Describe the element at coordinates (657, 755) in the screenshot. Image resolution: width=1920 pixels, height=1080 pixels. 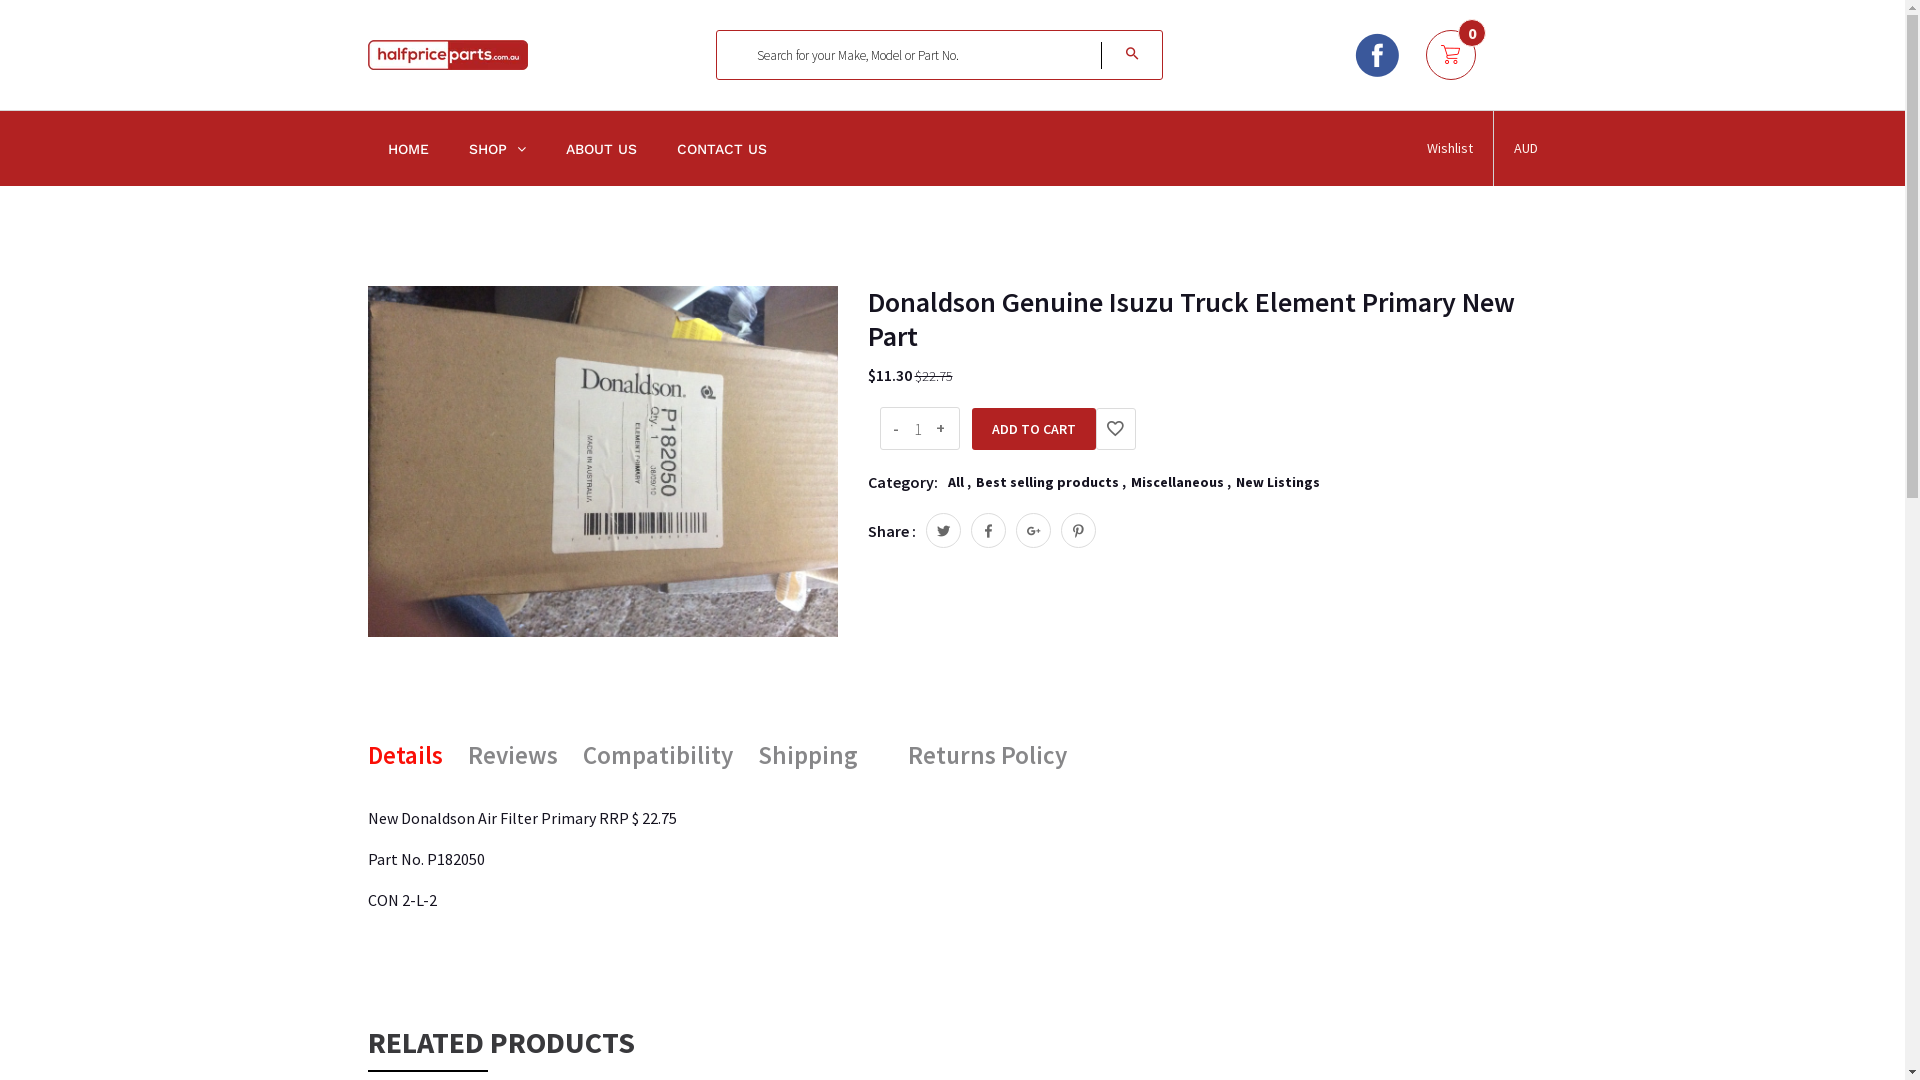
I see `Compatibility` at that location.